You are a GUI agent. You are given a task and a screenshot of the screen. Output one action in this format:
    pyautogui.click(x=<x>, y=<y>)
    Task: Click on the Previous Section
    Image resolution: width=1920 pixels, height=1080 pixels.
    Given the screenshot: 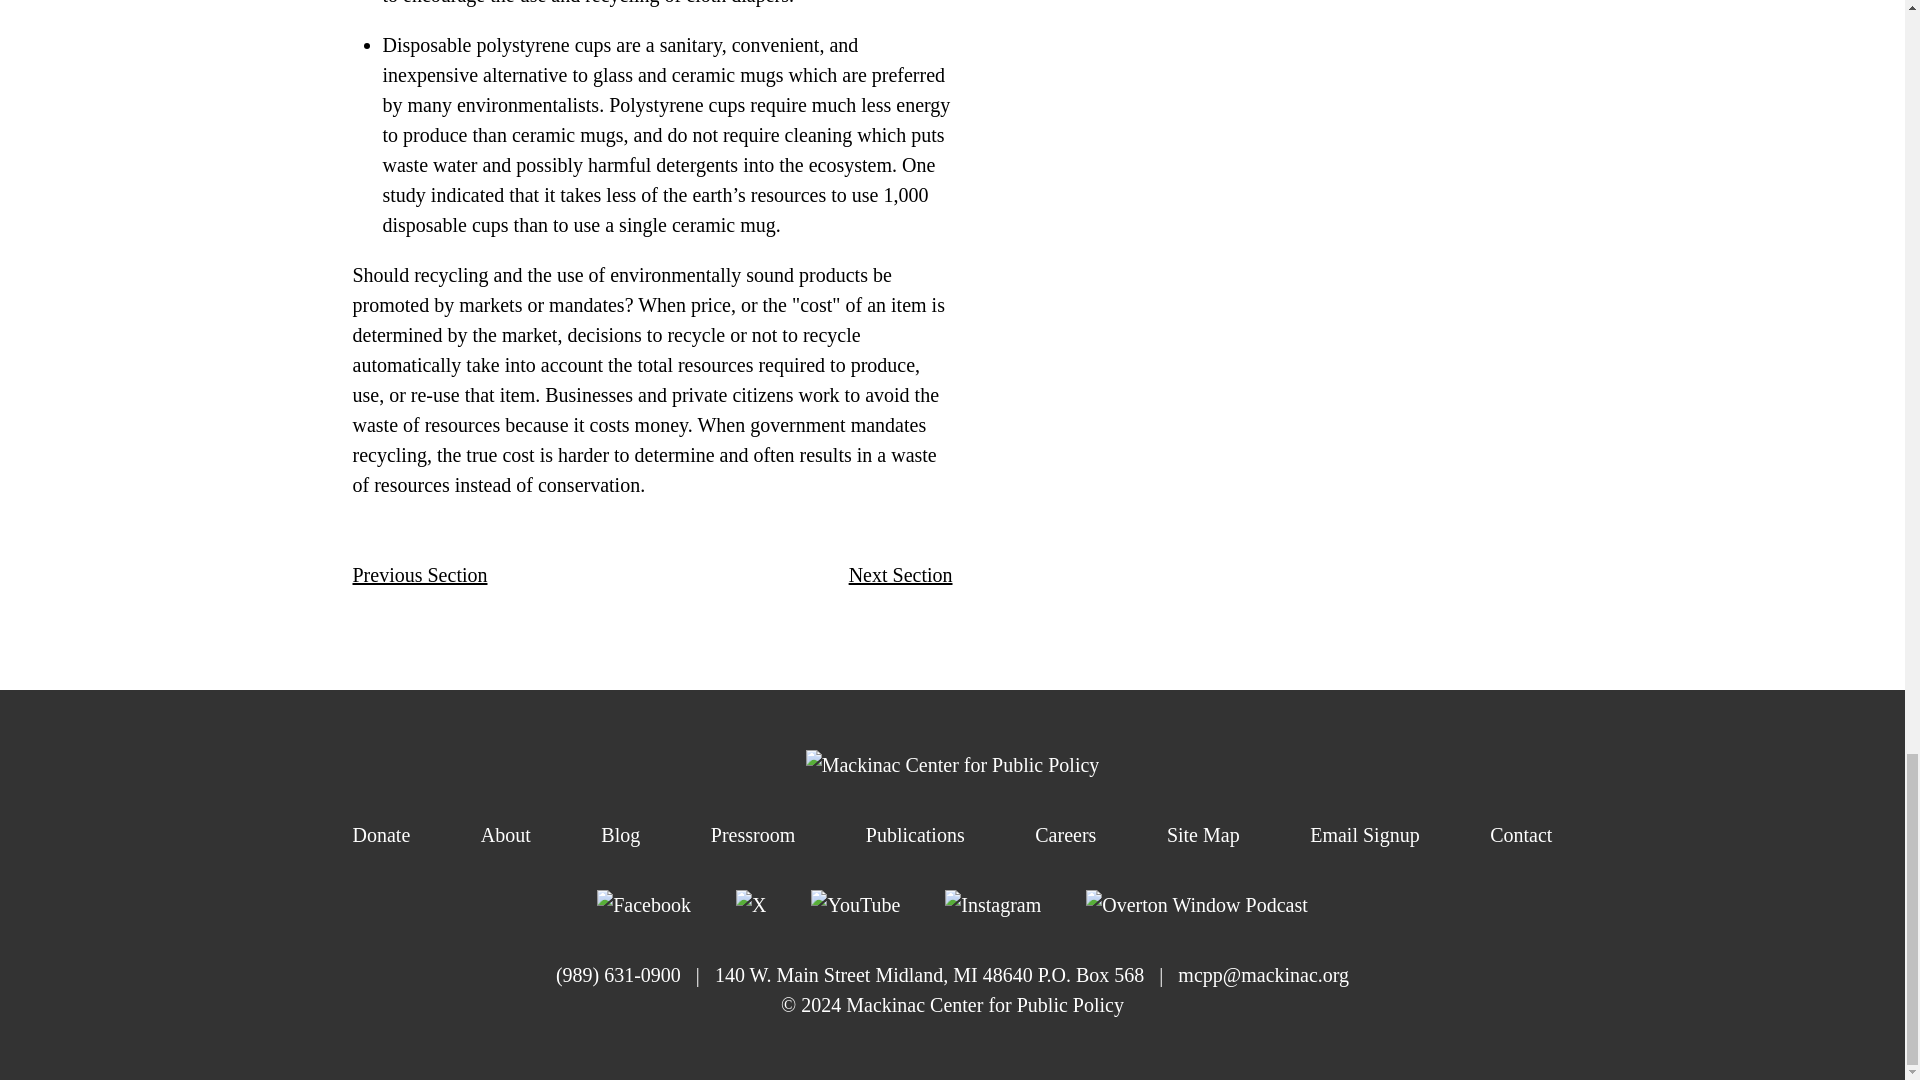 What is the action you would take?
    pyautogui.click(x=419, y=574)
    